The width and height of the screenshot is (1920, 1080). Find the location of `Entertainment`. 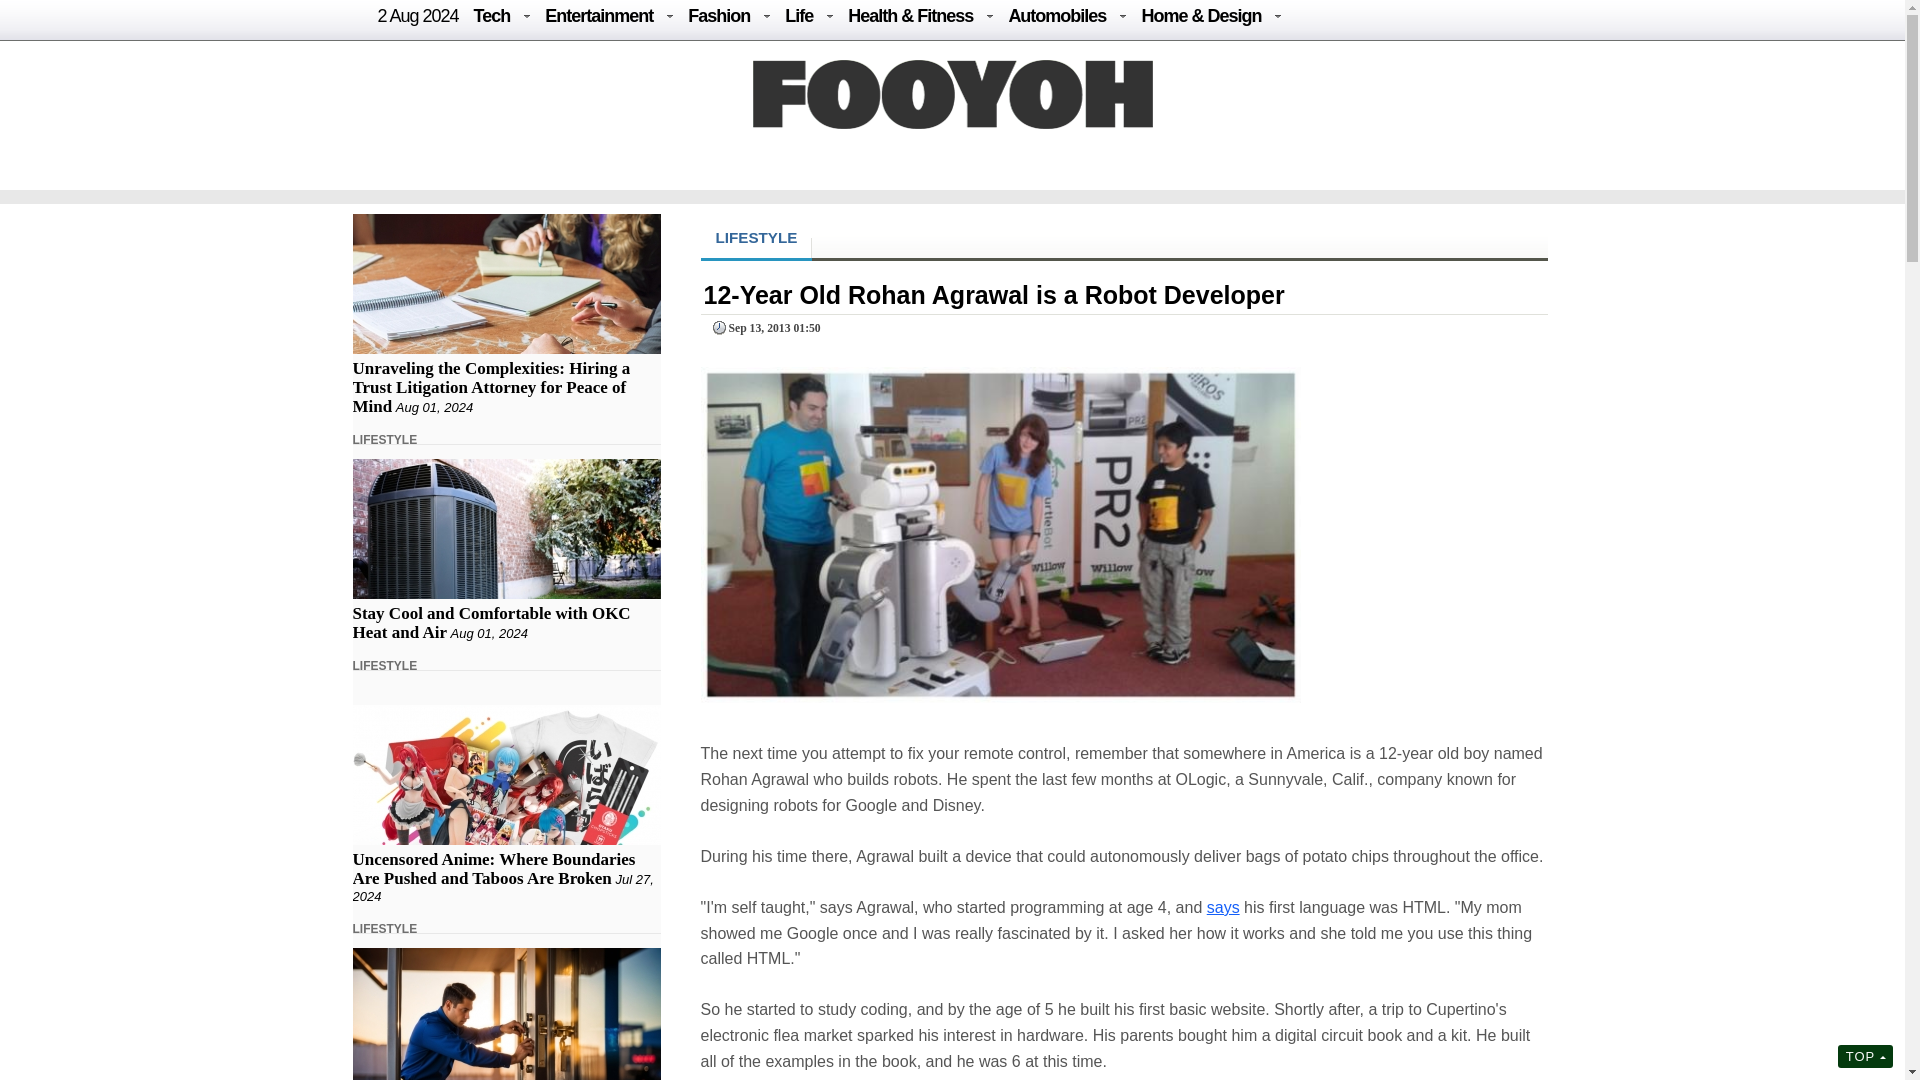

Entertainment is located at coordinates (598, 16).